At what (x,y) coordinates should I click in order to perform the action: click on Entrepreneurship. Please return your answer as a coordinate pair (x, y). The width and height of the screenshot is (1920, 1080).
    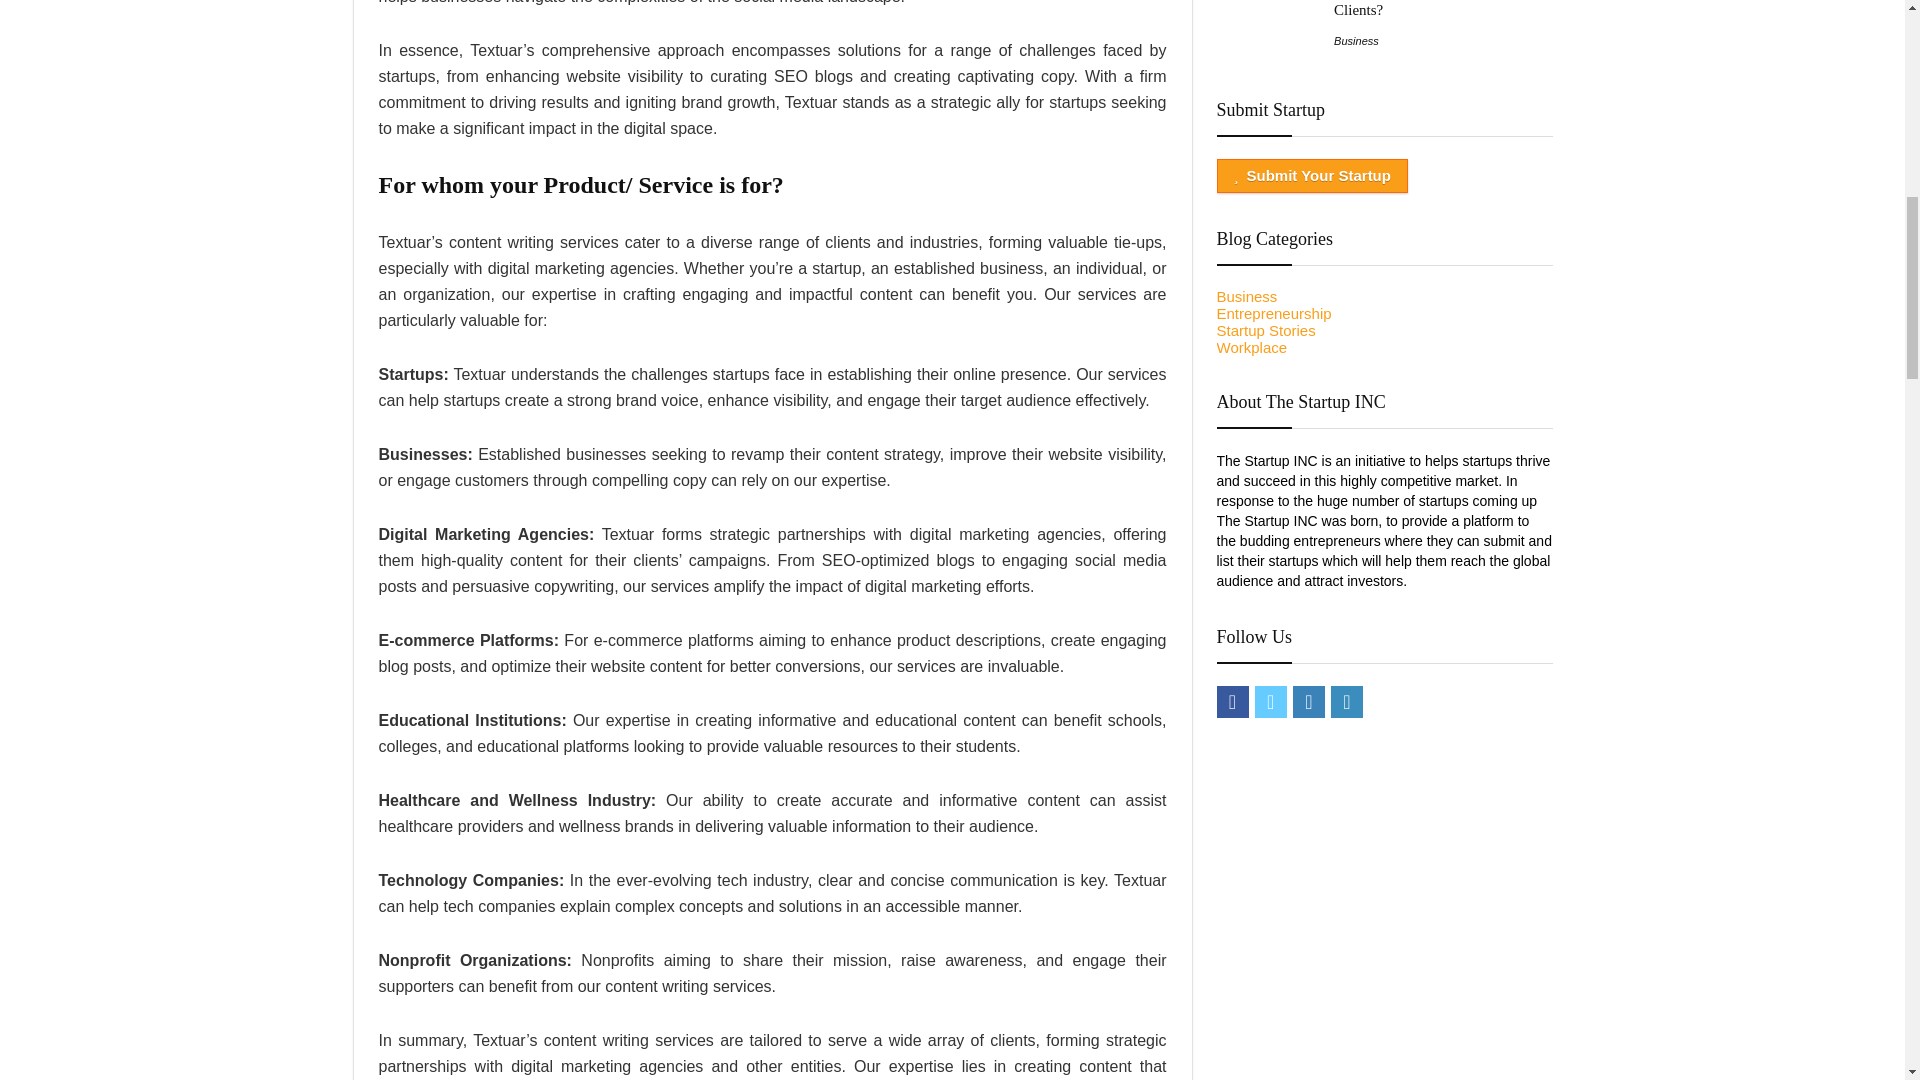
    Looking at the image, I should click on (1272, 312).